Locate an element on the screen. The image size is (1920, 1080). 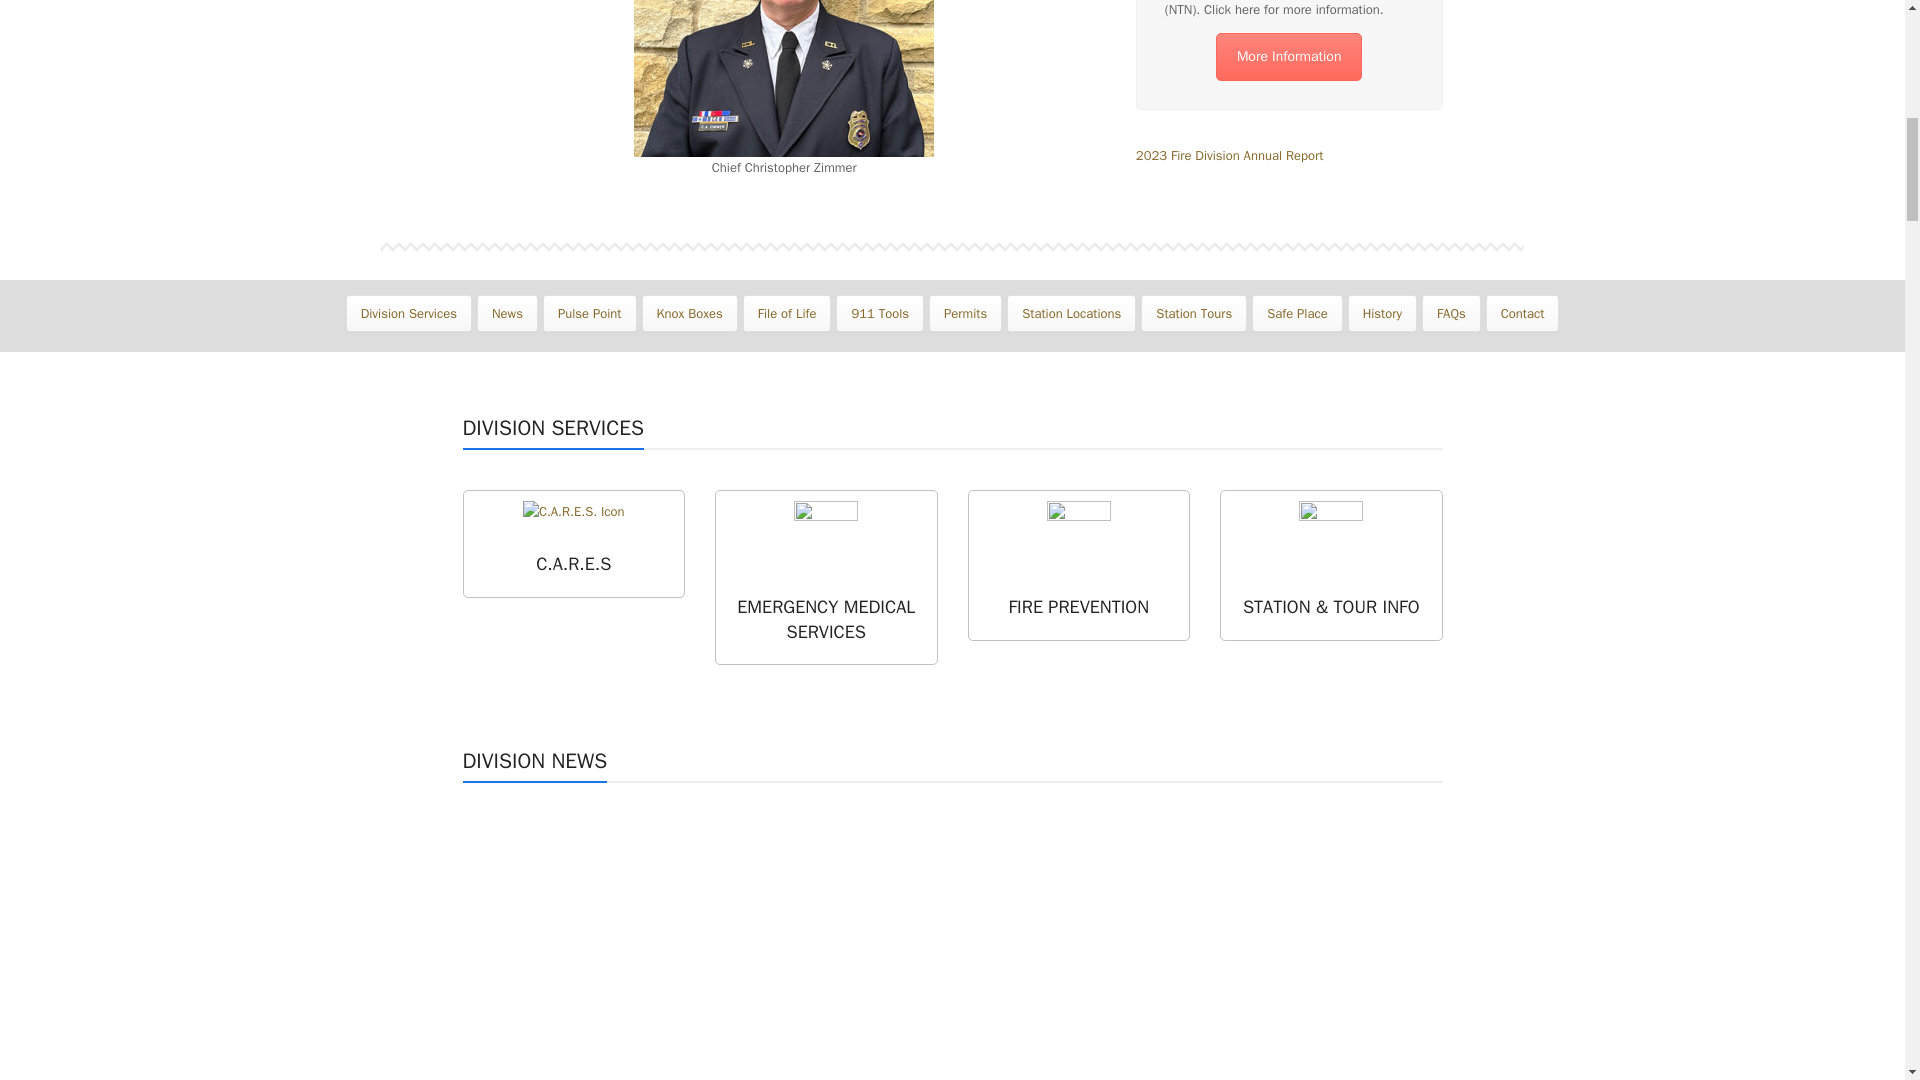
Station Tours is located at coordinates (1193, 312).